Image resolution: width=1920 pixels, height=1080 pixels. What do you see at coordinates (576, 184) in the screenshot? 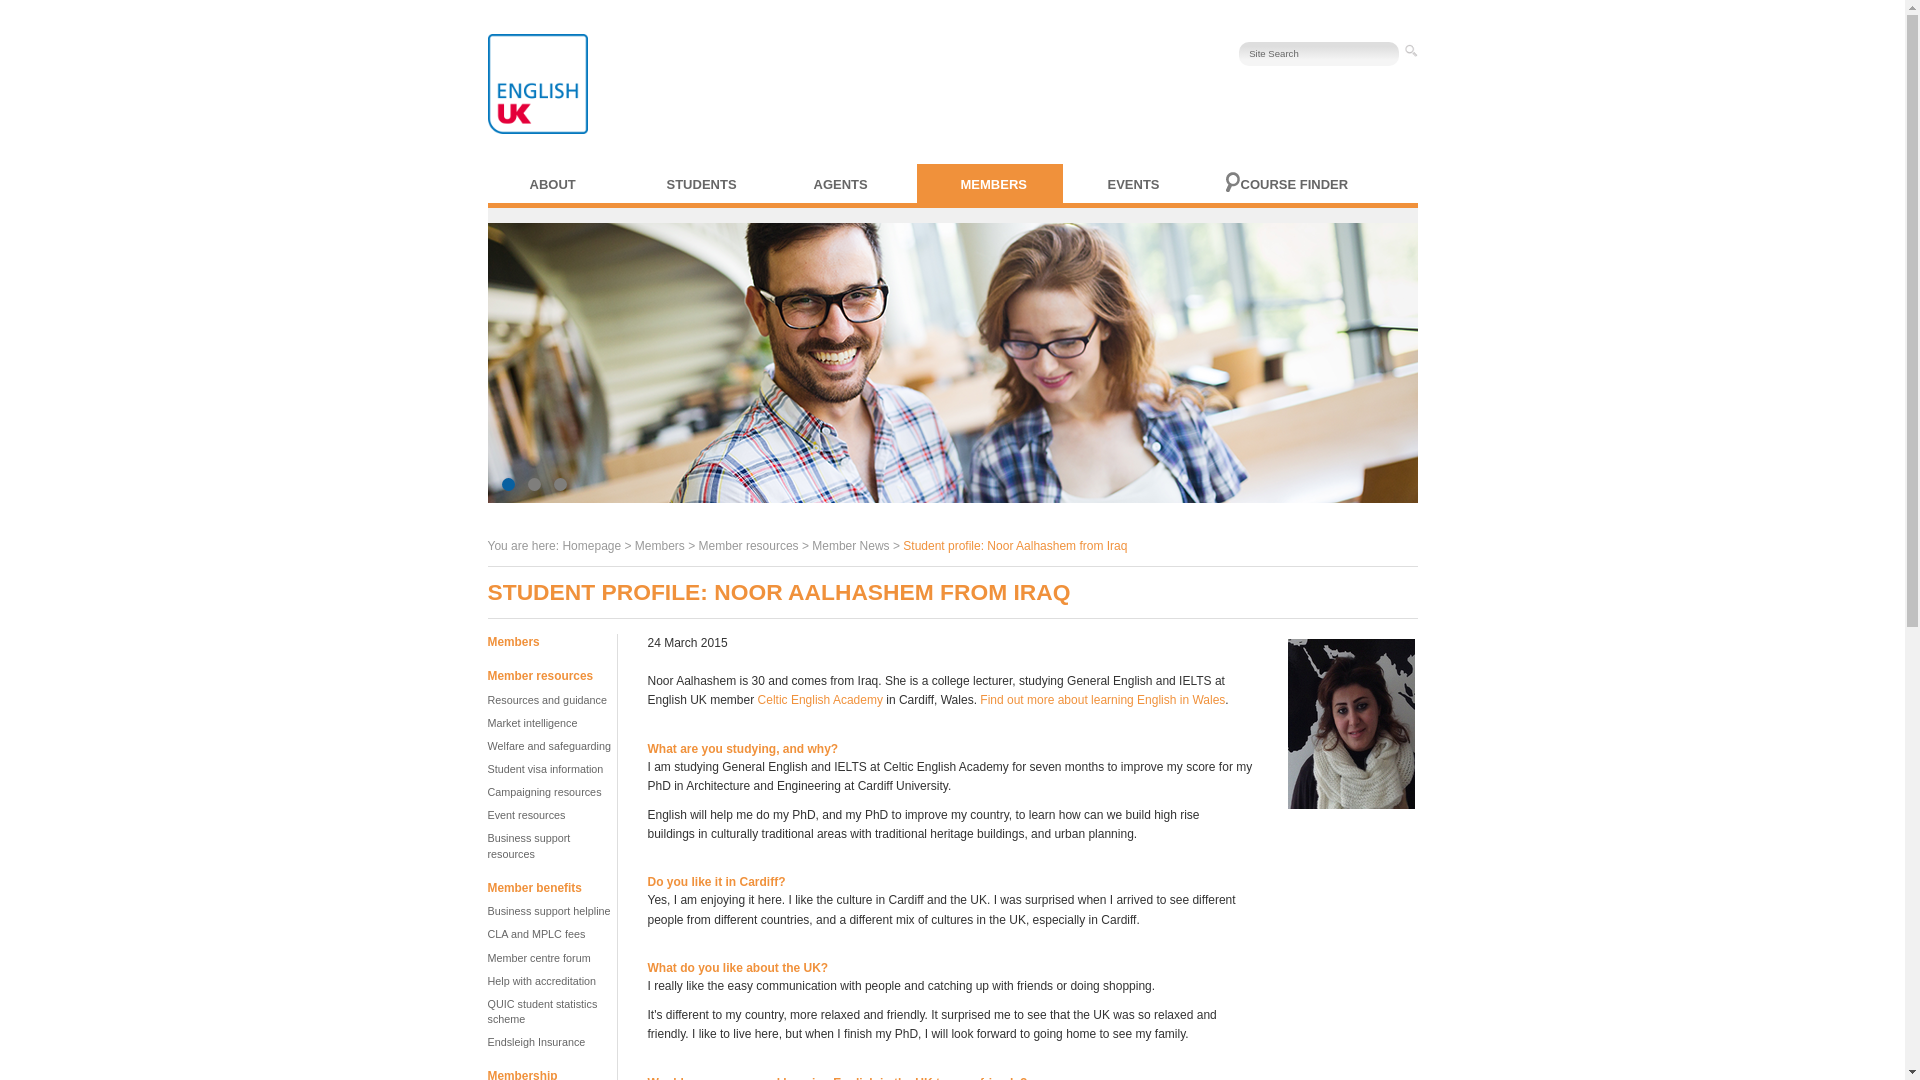
I see `ABOUT` at bounding box center [576, 184].